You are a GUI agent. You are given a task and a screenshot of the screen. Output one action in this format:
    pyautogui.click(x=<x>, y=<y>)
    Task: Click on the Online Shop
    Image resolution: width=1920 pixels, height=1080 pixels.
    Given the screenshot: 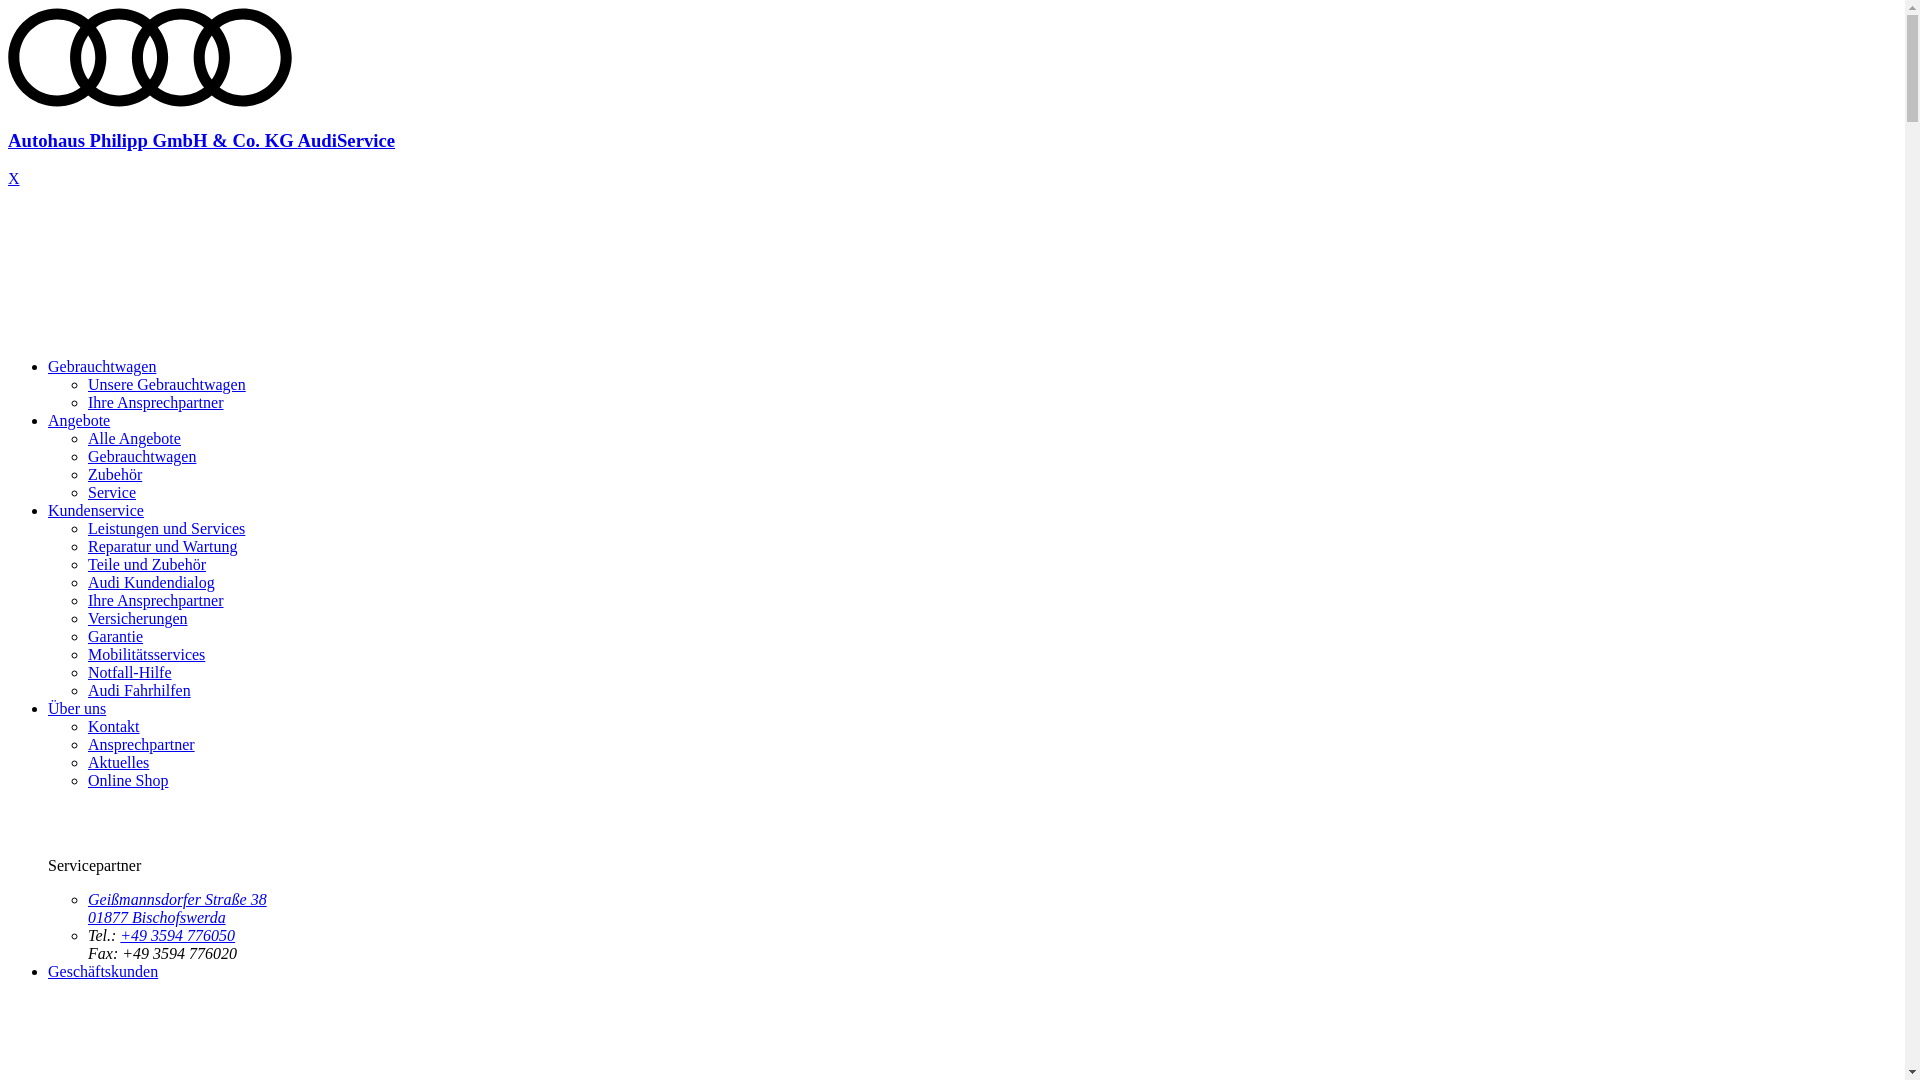 What is the action you would take?
    pyautogui.click(x=128, y=780)
    